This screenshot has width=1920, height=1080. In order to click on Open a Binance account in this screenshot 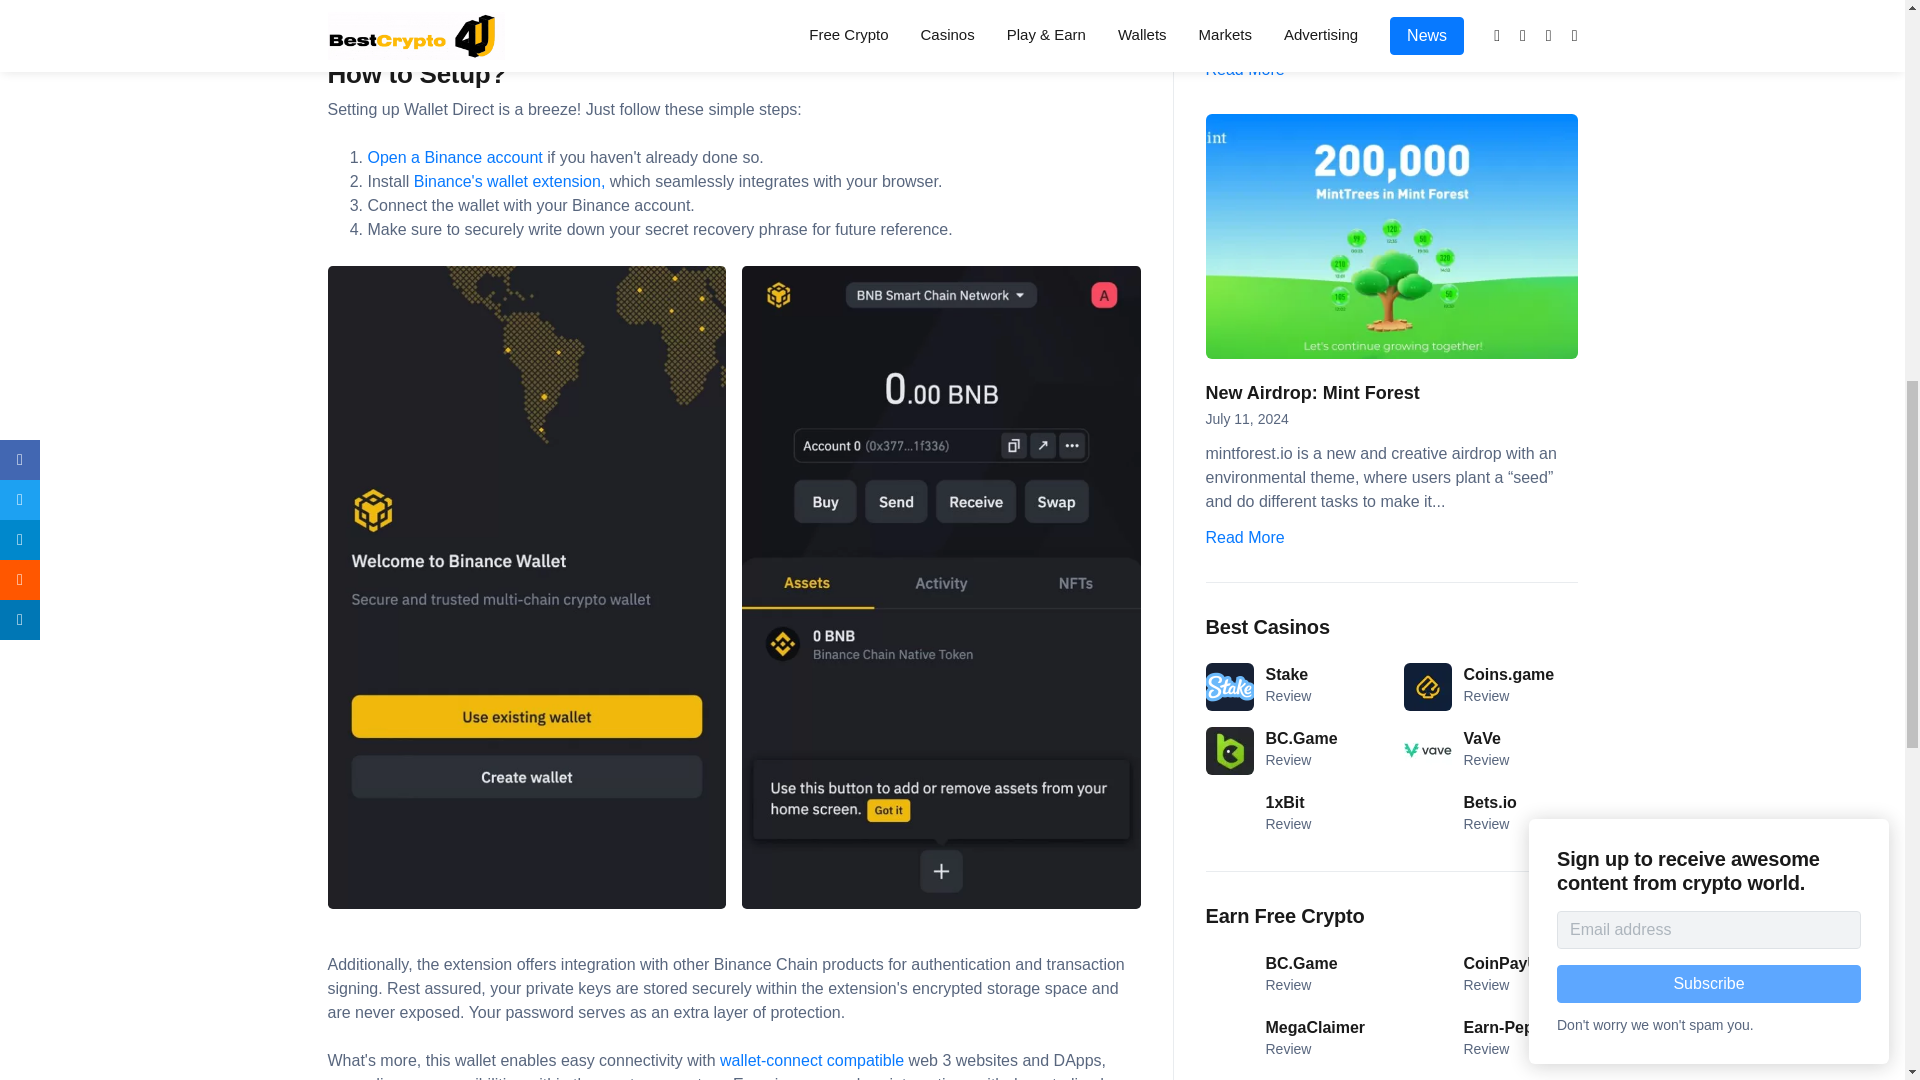, I will do `click(458, 158)`.